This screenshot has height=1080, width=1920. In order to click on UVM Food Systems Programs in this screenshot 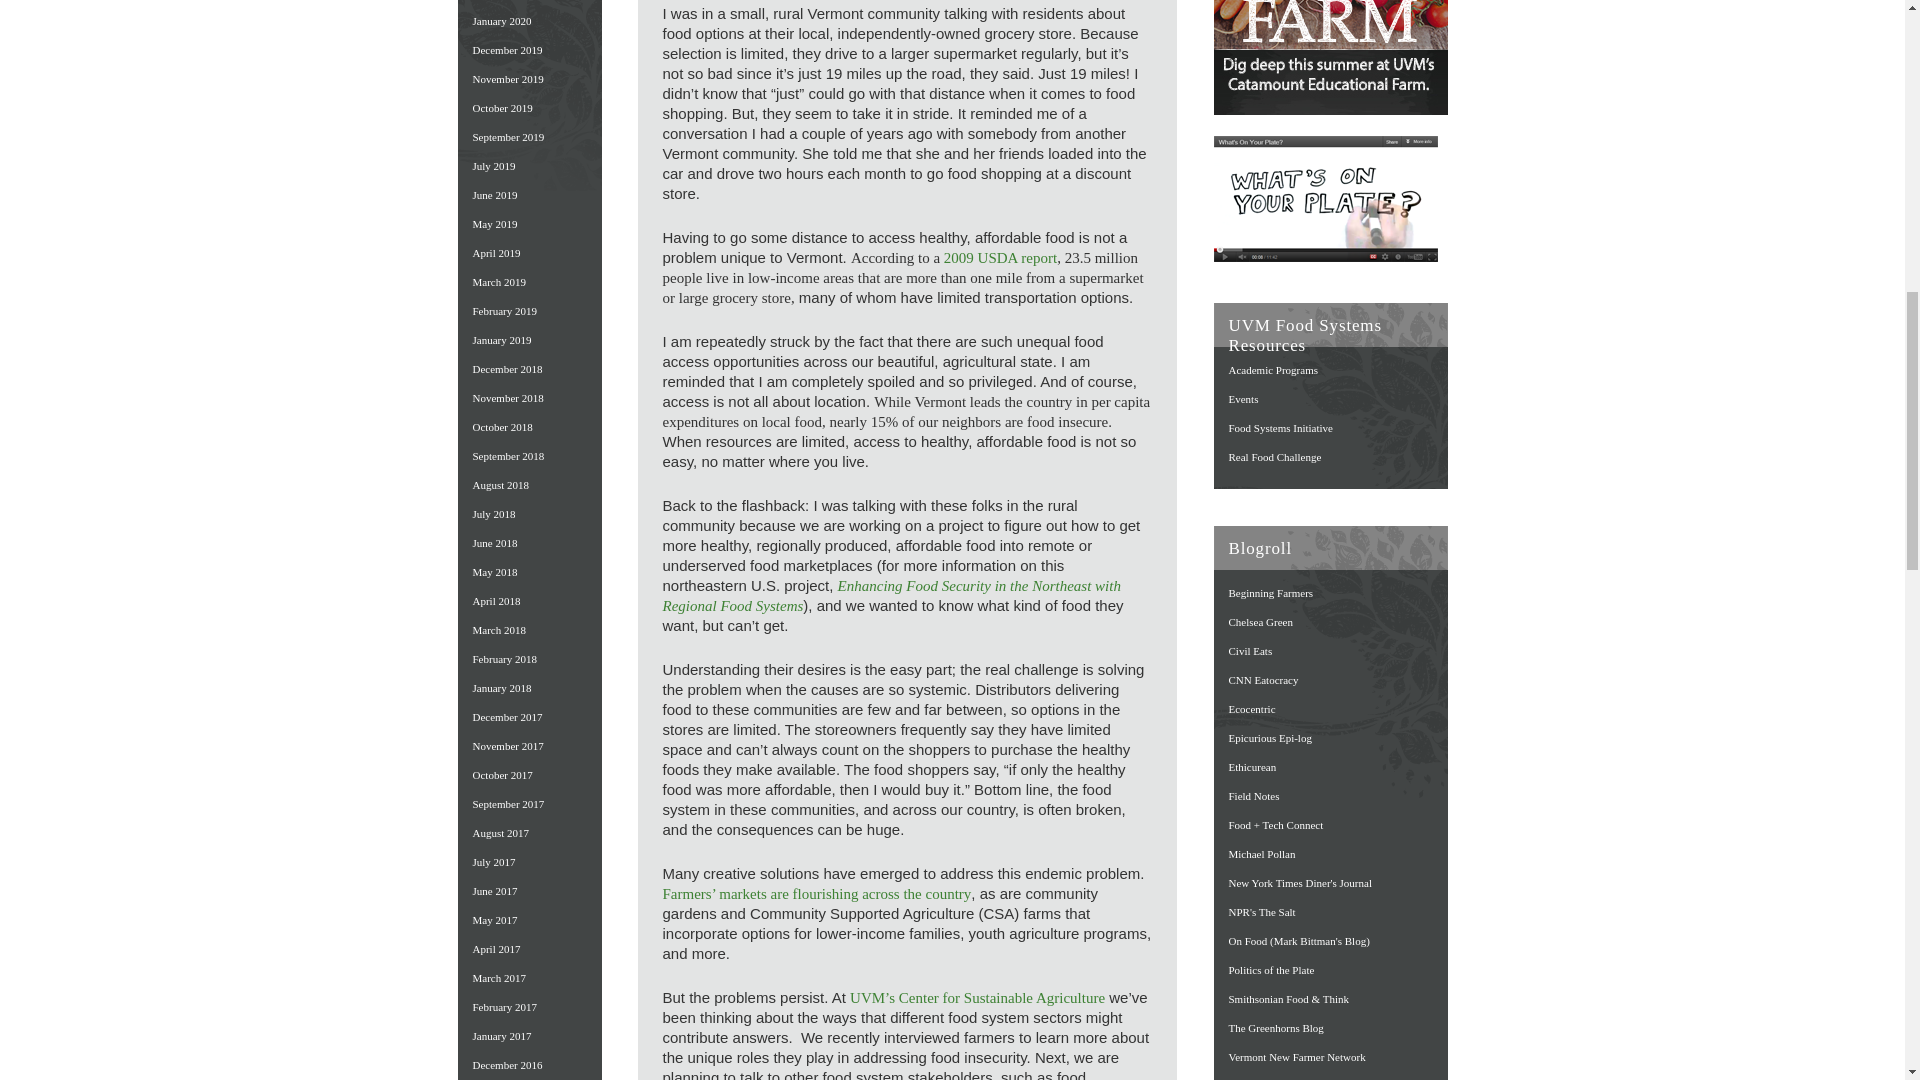, I will do `click(1272, 369)`.